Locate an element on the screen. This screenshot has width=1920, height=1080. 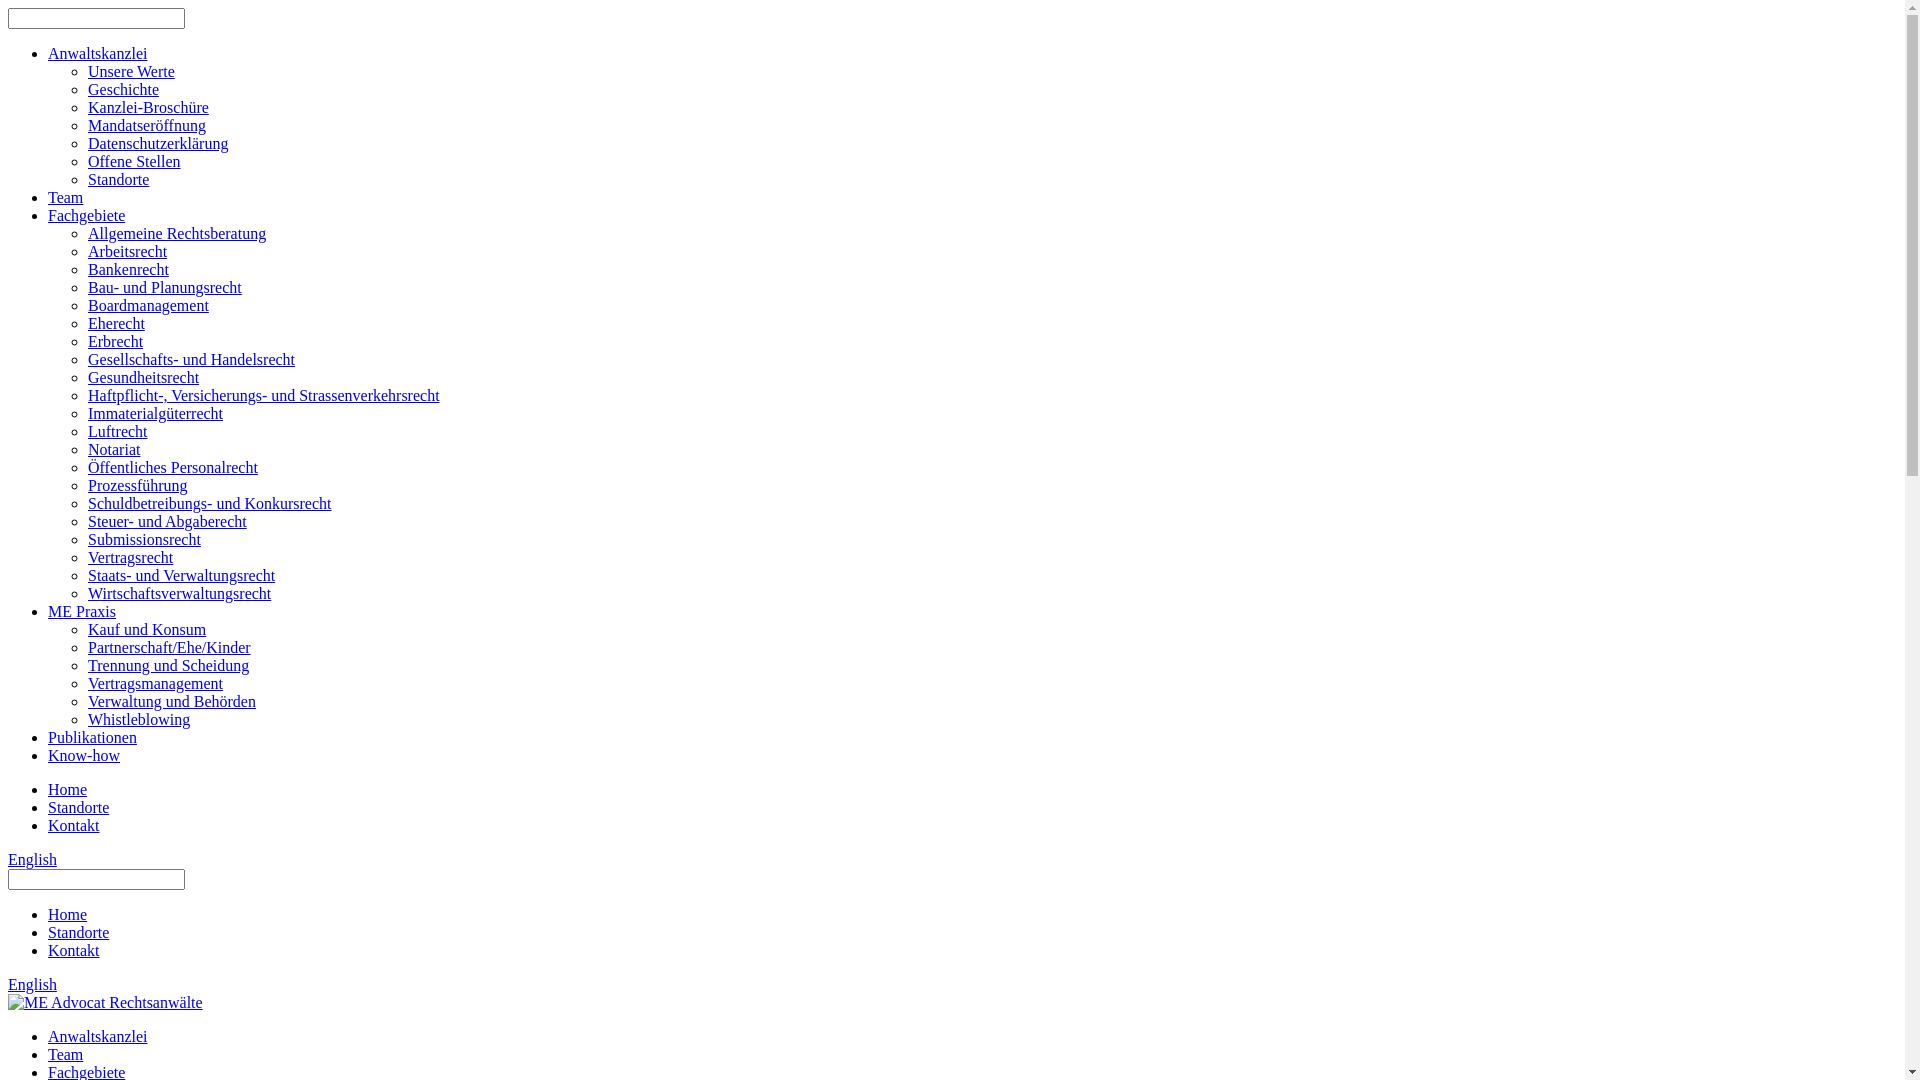
Wirtschaftsverwaltungsrecht is located at coordinates (180, 594).